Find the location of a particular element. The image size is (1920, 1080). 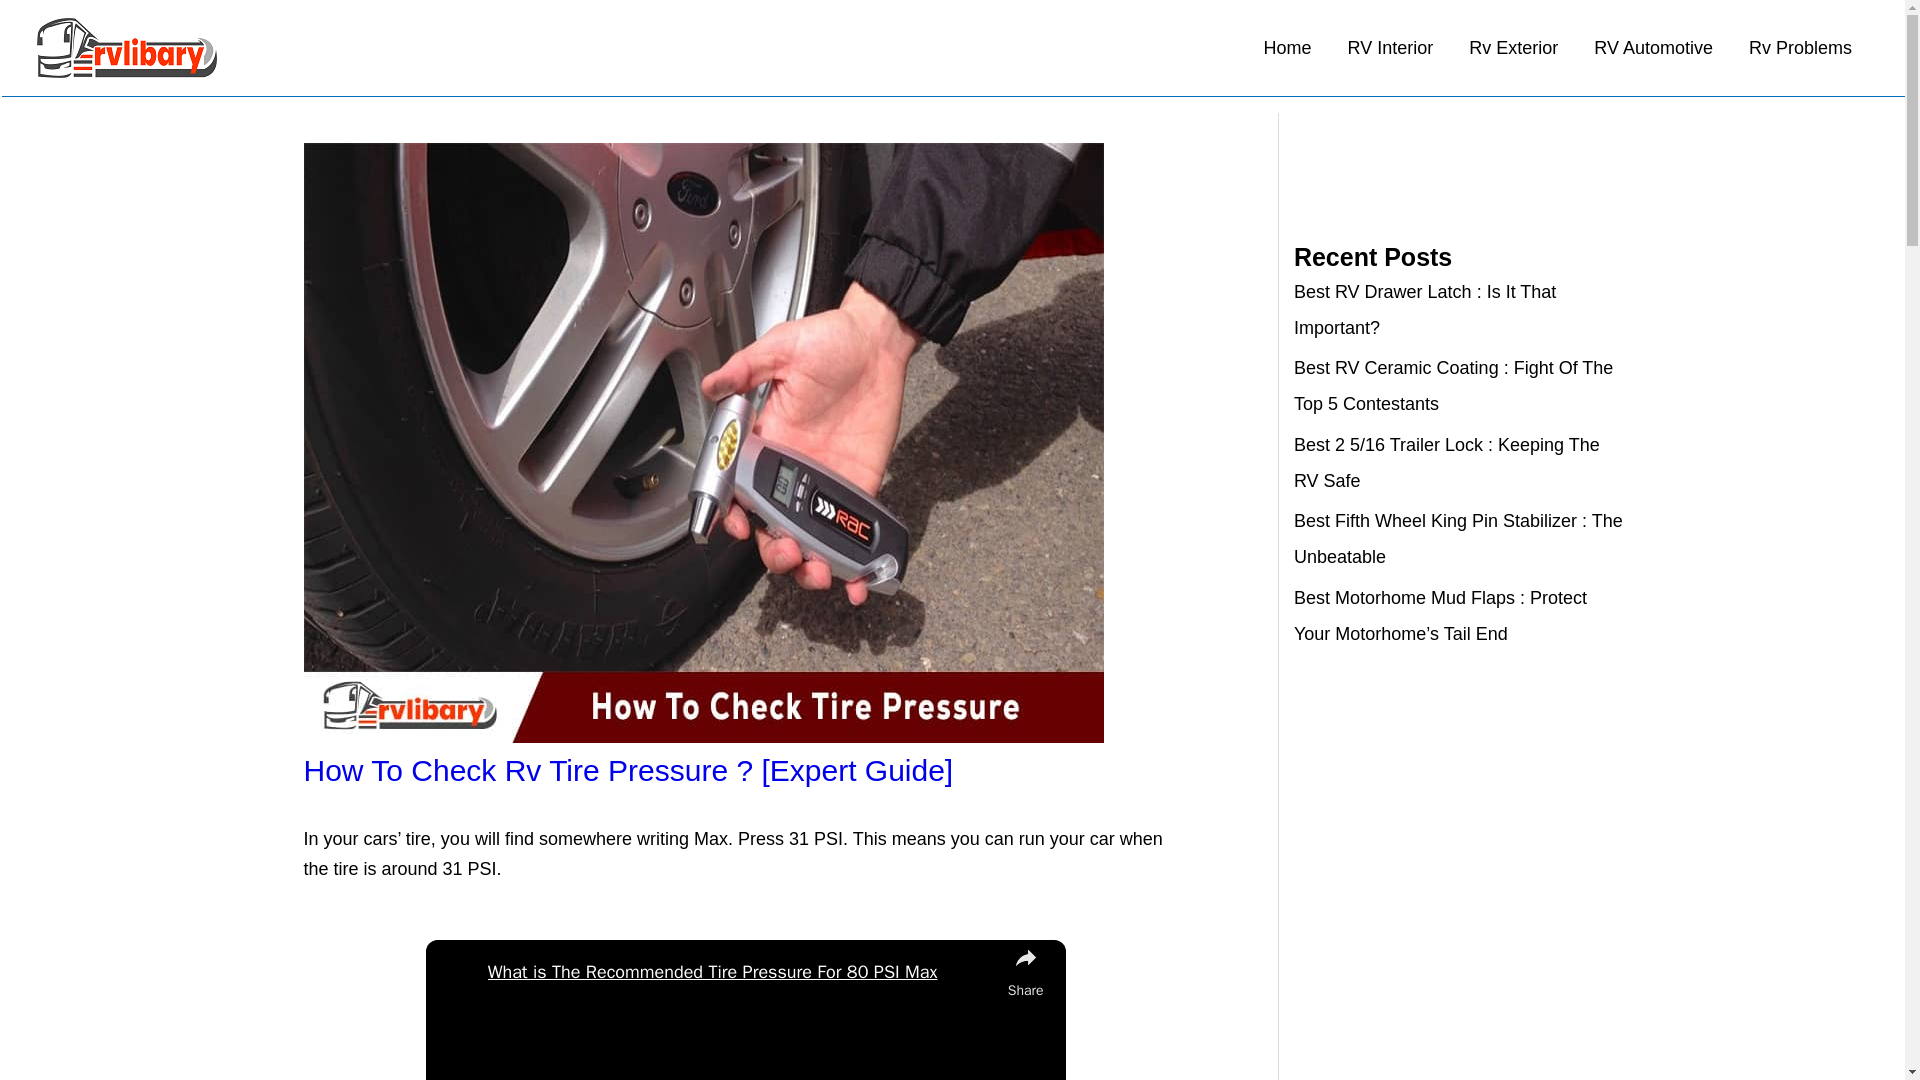

Best RV Ceramic Coating : Fight Of The Top 5 Contestants is located at coordinates (1453, 385).